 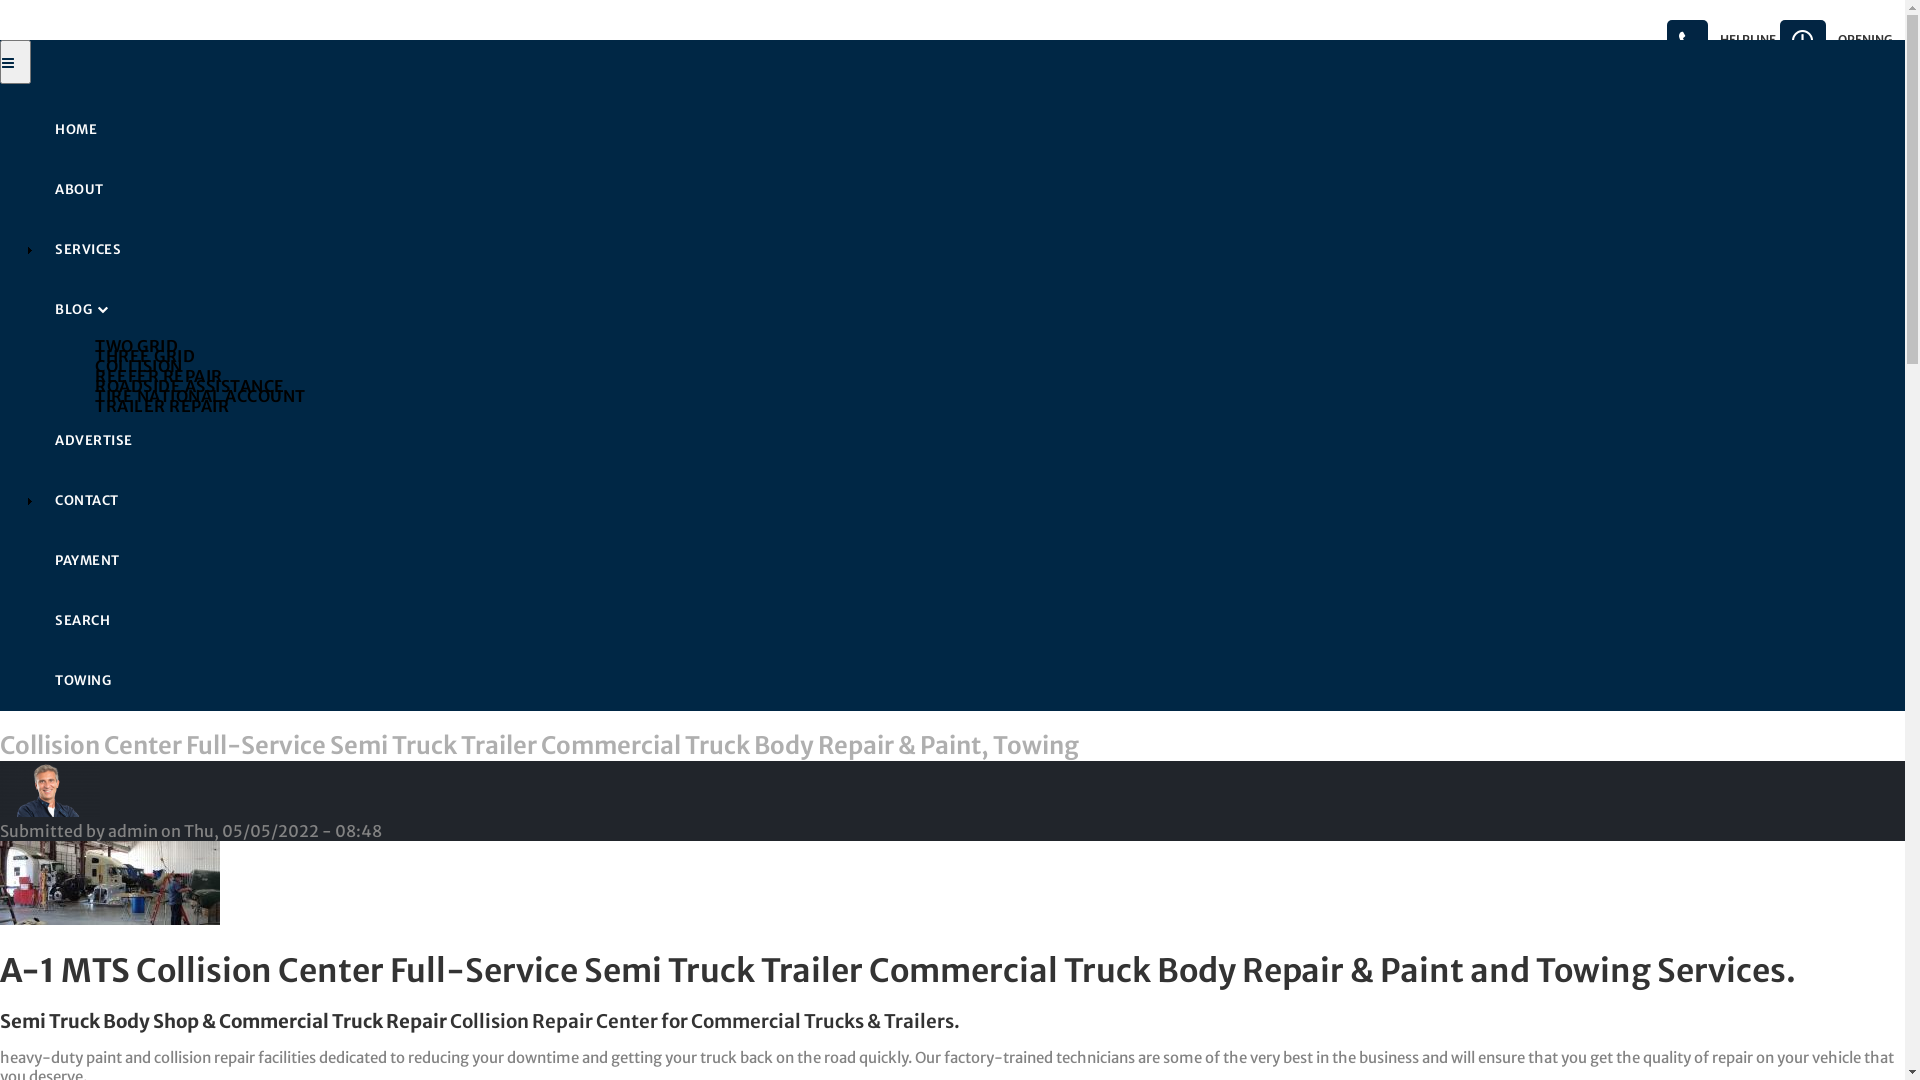 I want to click on REEFER REPAIR, so click(x=992, y=375).